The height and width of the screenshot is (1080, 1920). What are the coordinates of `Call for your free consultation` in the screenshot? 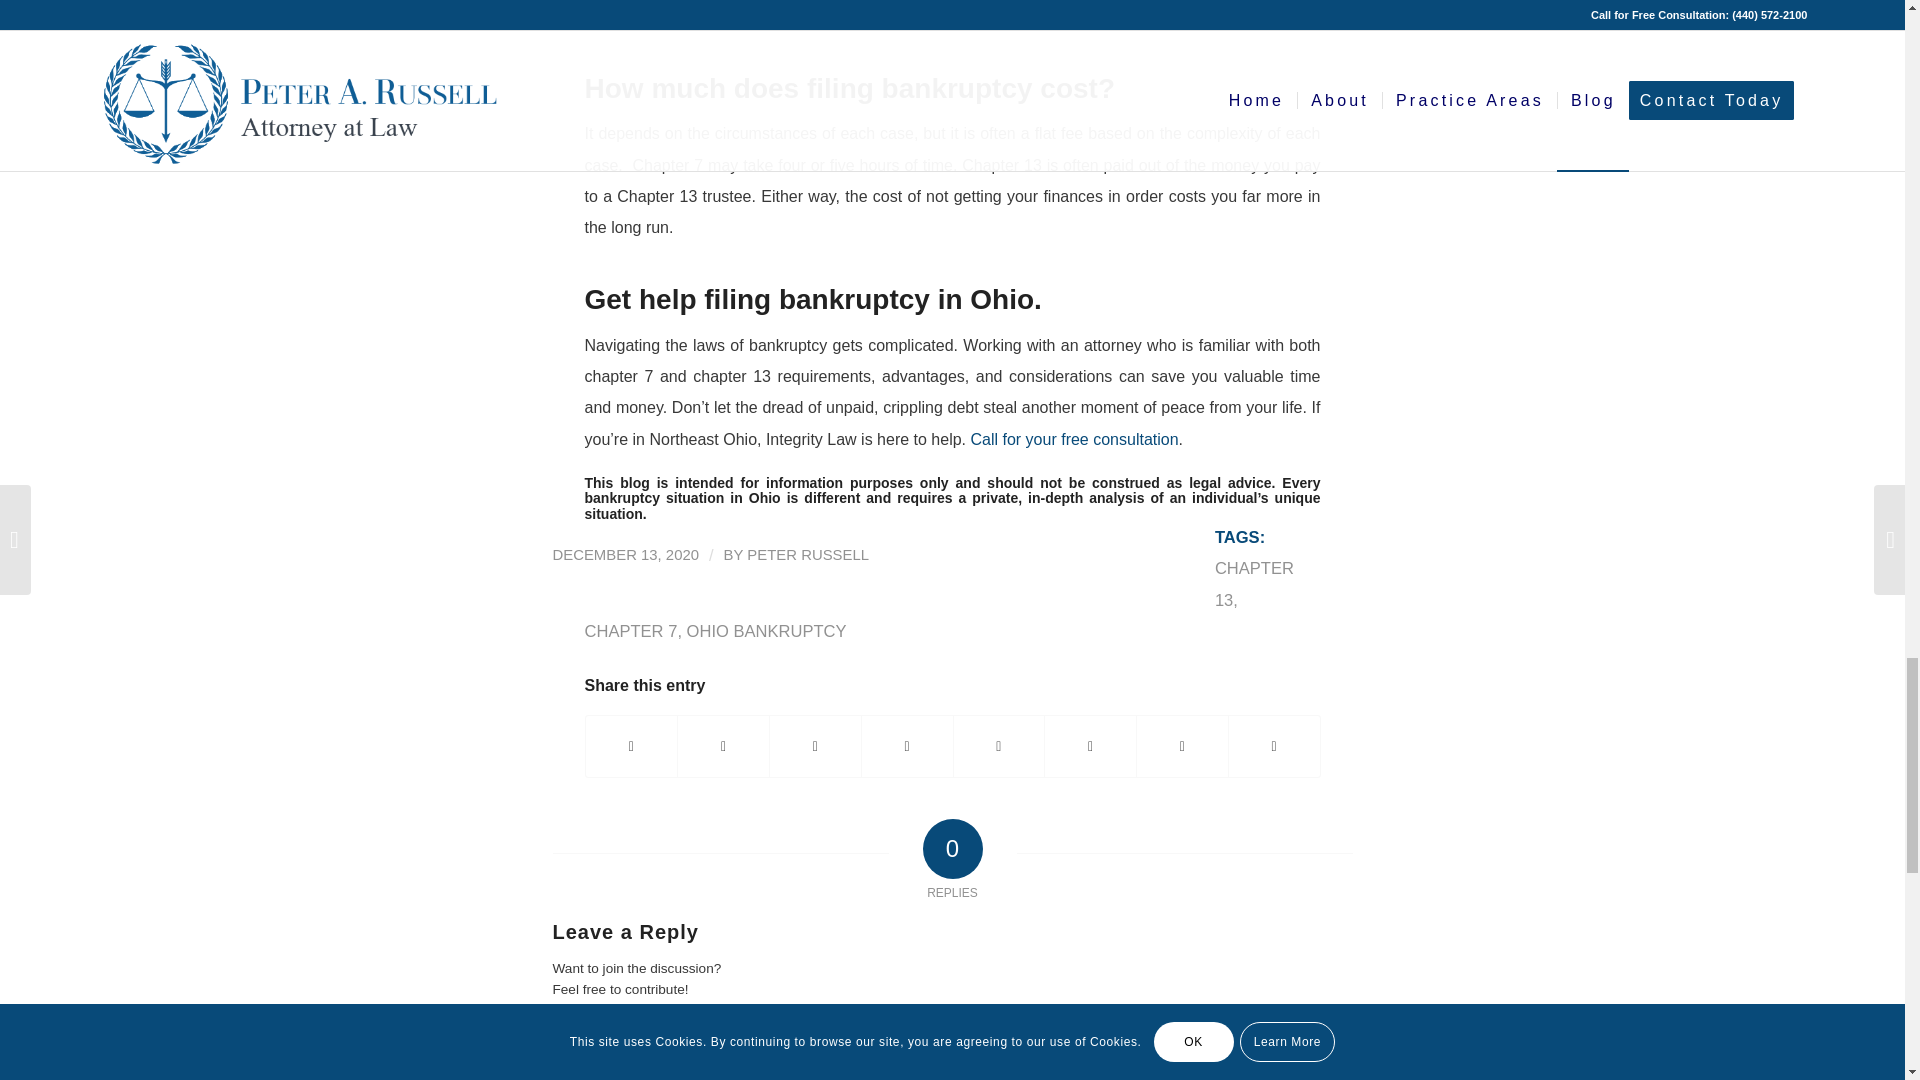 It's located at (1074, 439).